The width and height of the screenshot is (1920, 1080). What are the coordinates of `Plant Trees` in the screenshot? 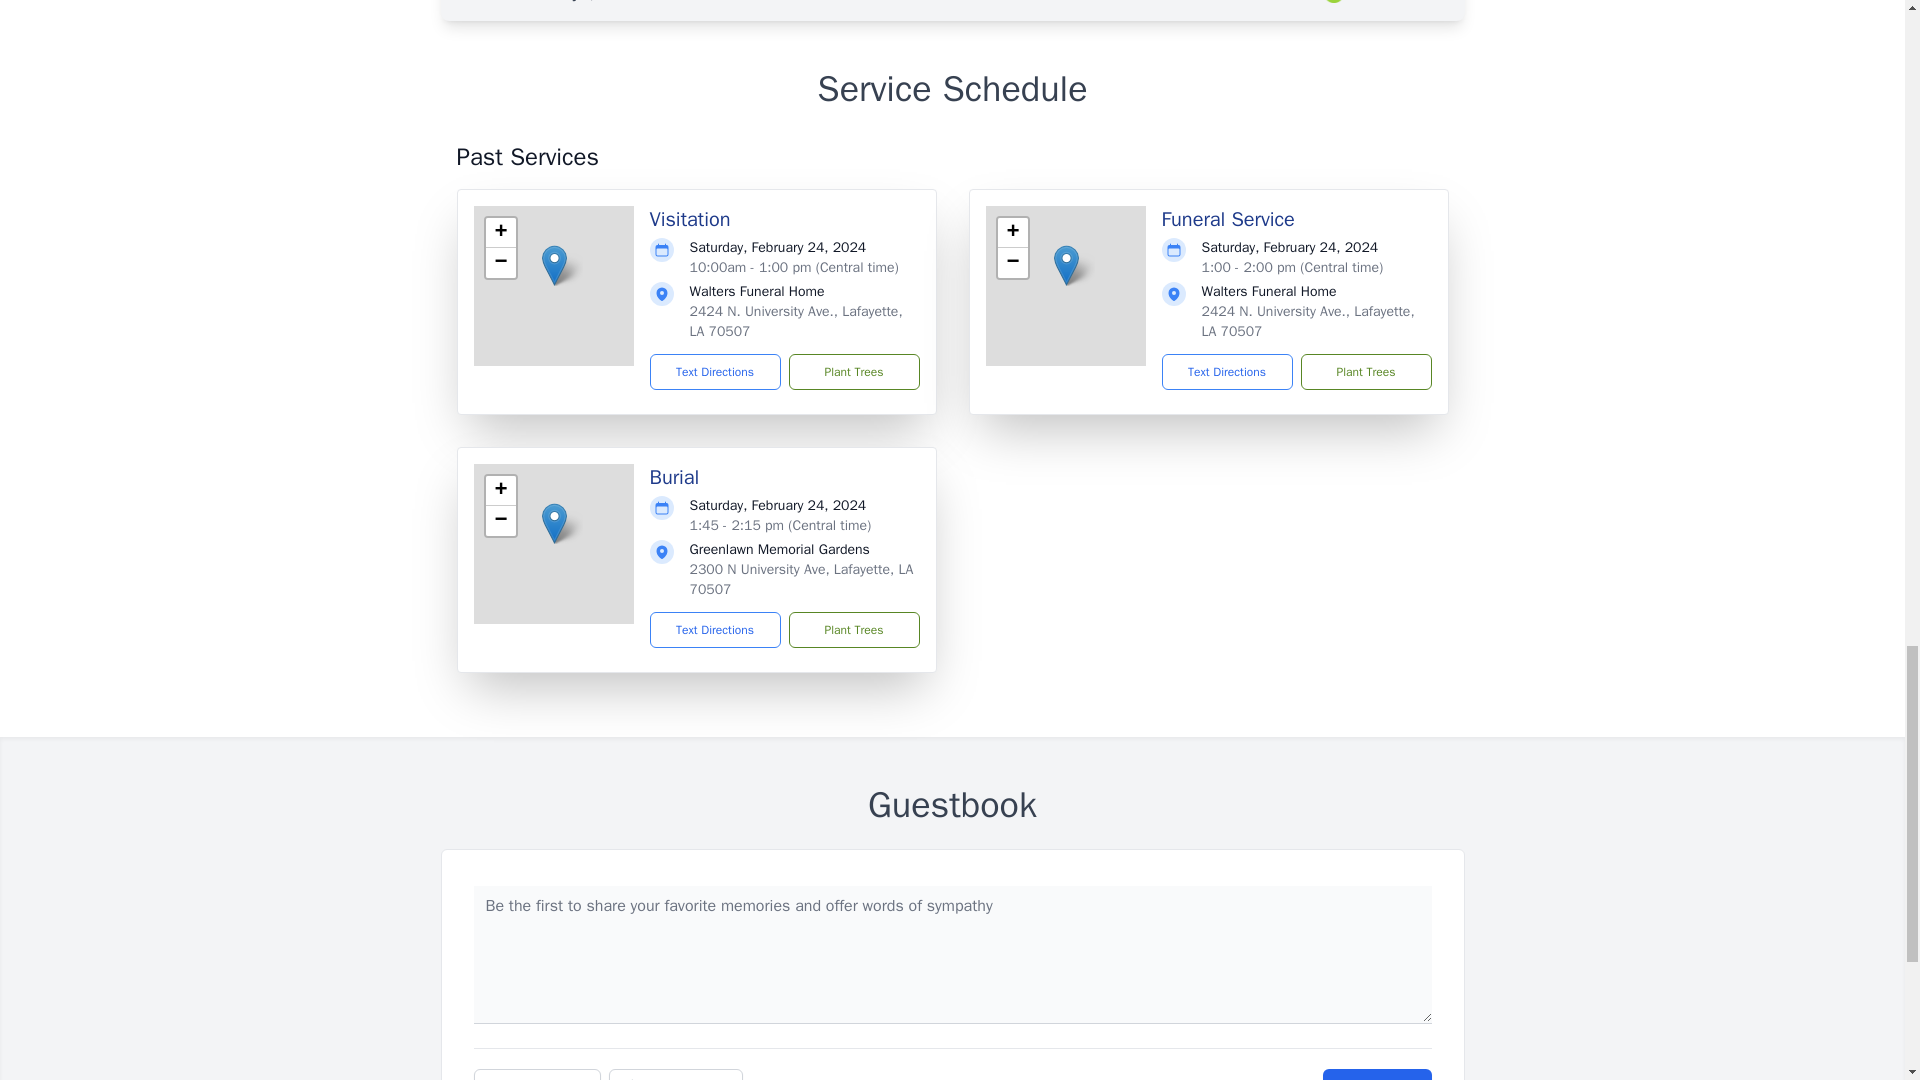 It's located at (853, 630).